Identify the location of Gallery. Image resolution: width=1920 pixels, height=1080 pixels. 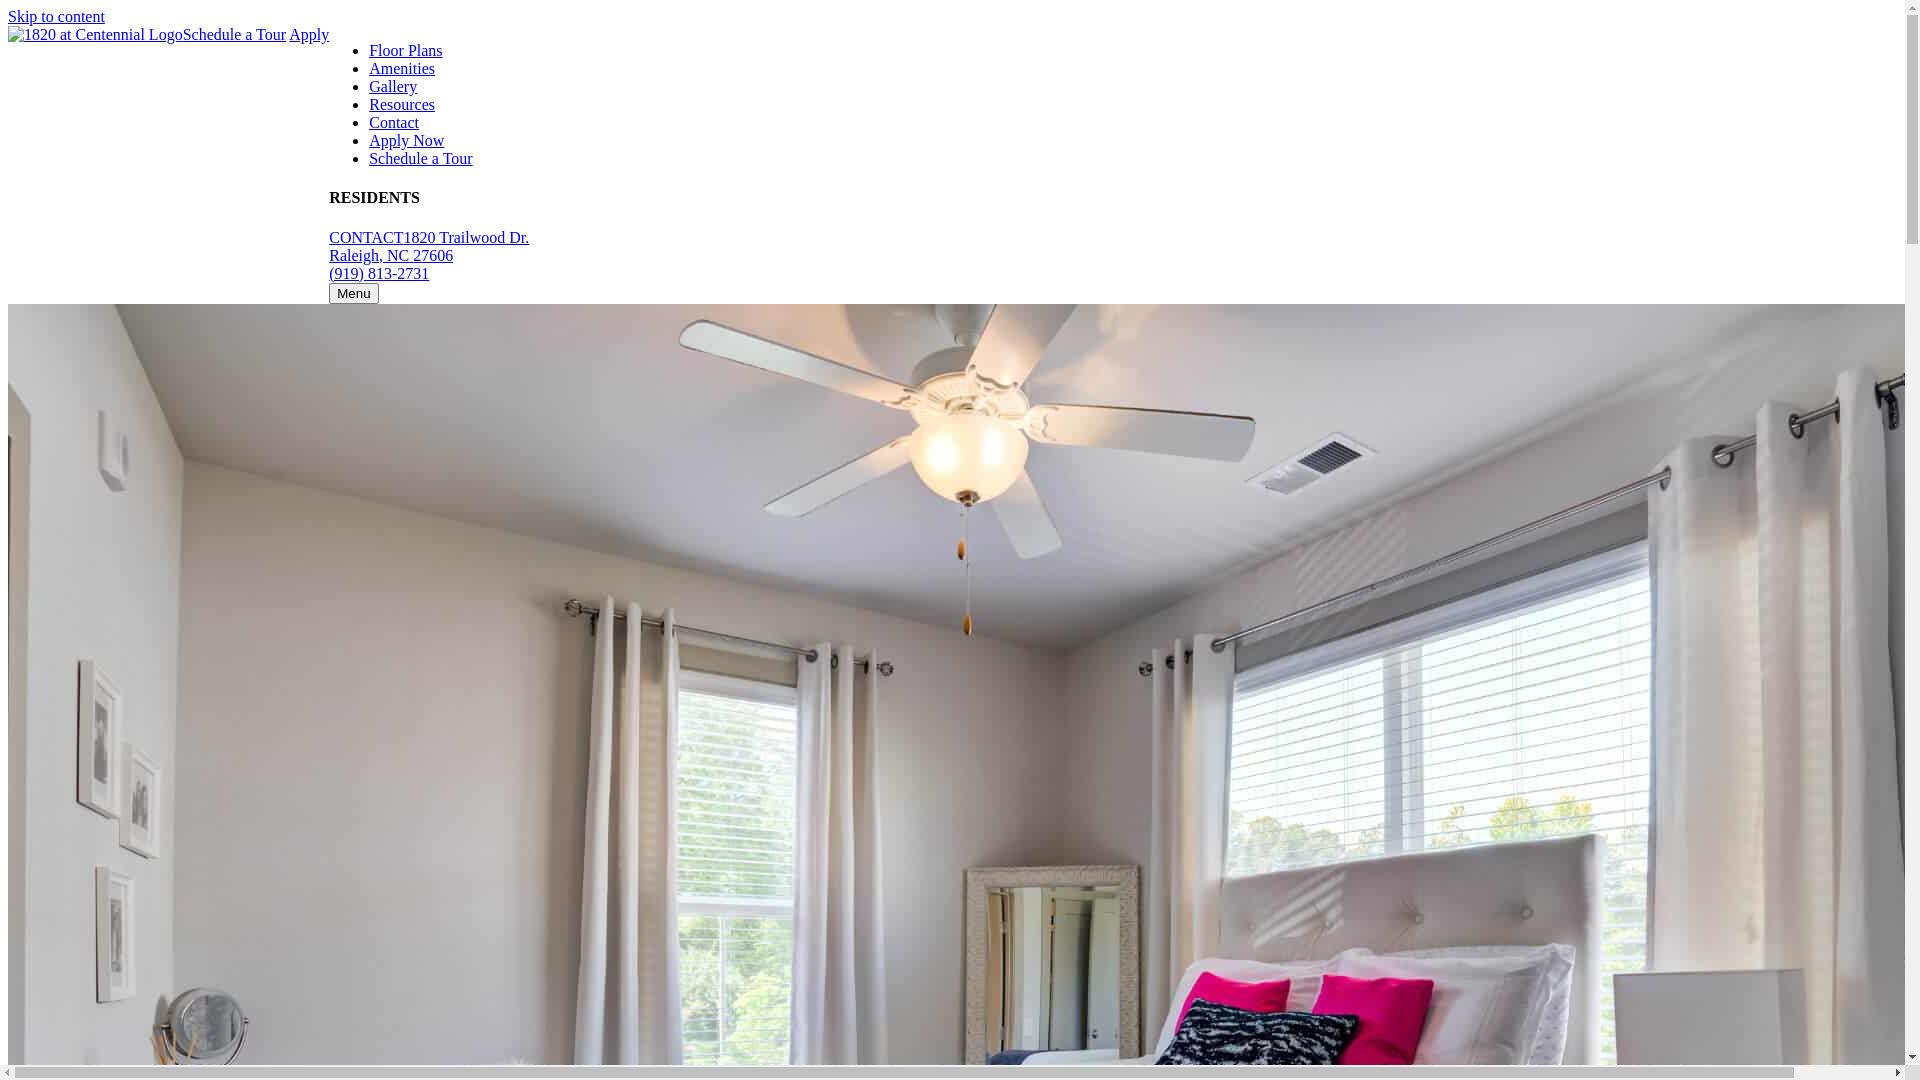
(393, 86).